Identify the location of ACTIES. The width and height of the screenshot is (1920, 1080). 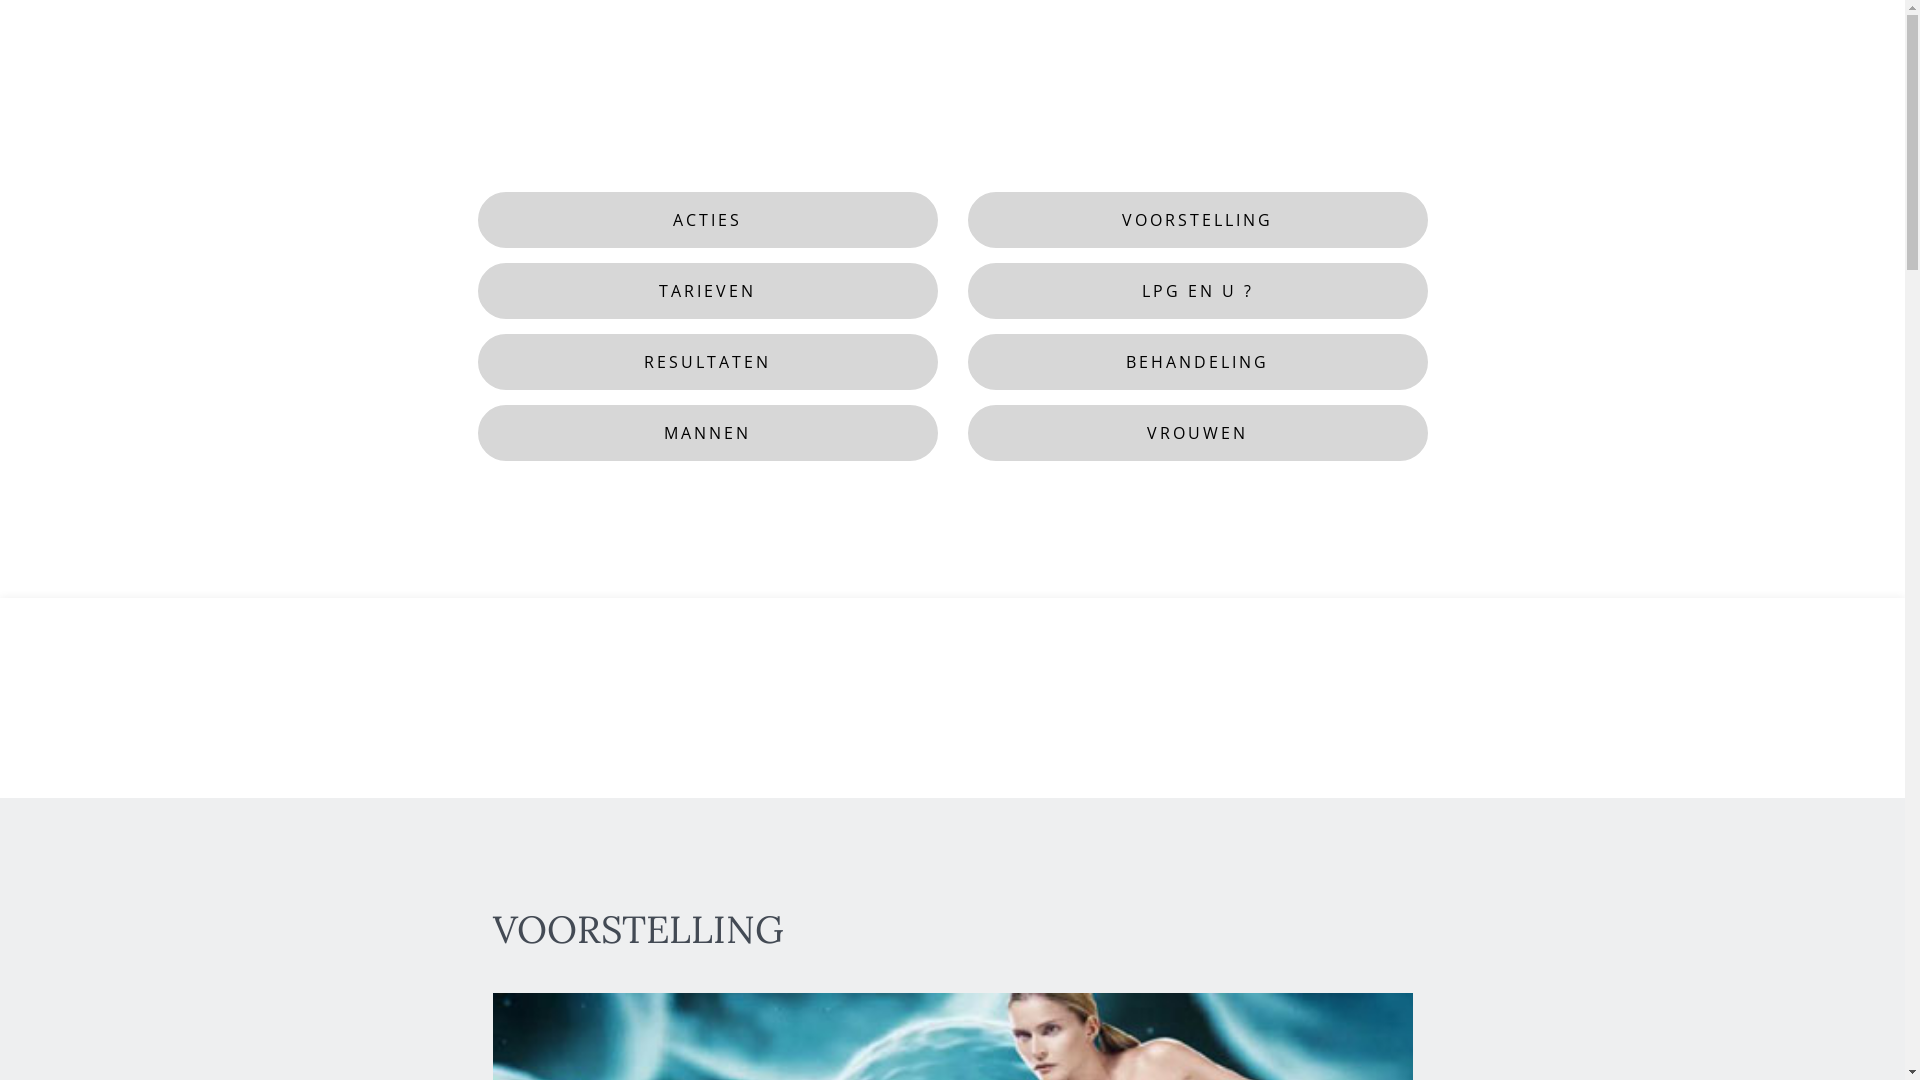
(708, 220).